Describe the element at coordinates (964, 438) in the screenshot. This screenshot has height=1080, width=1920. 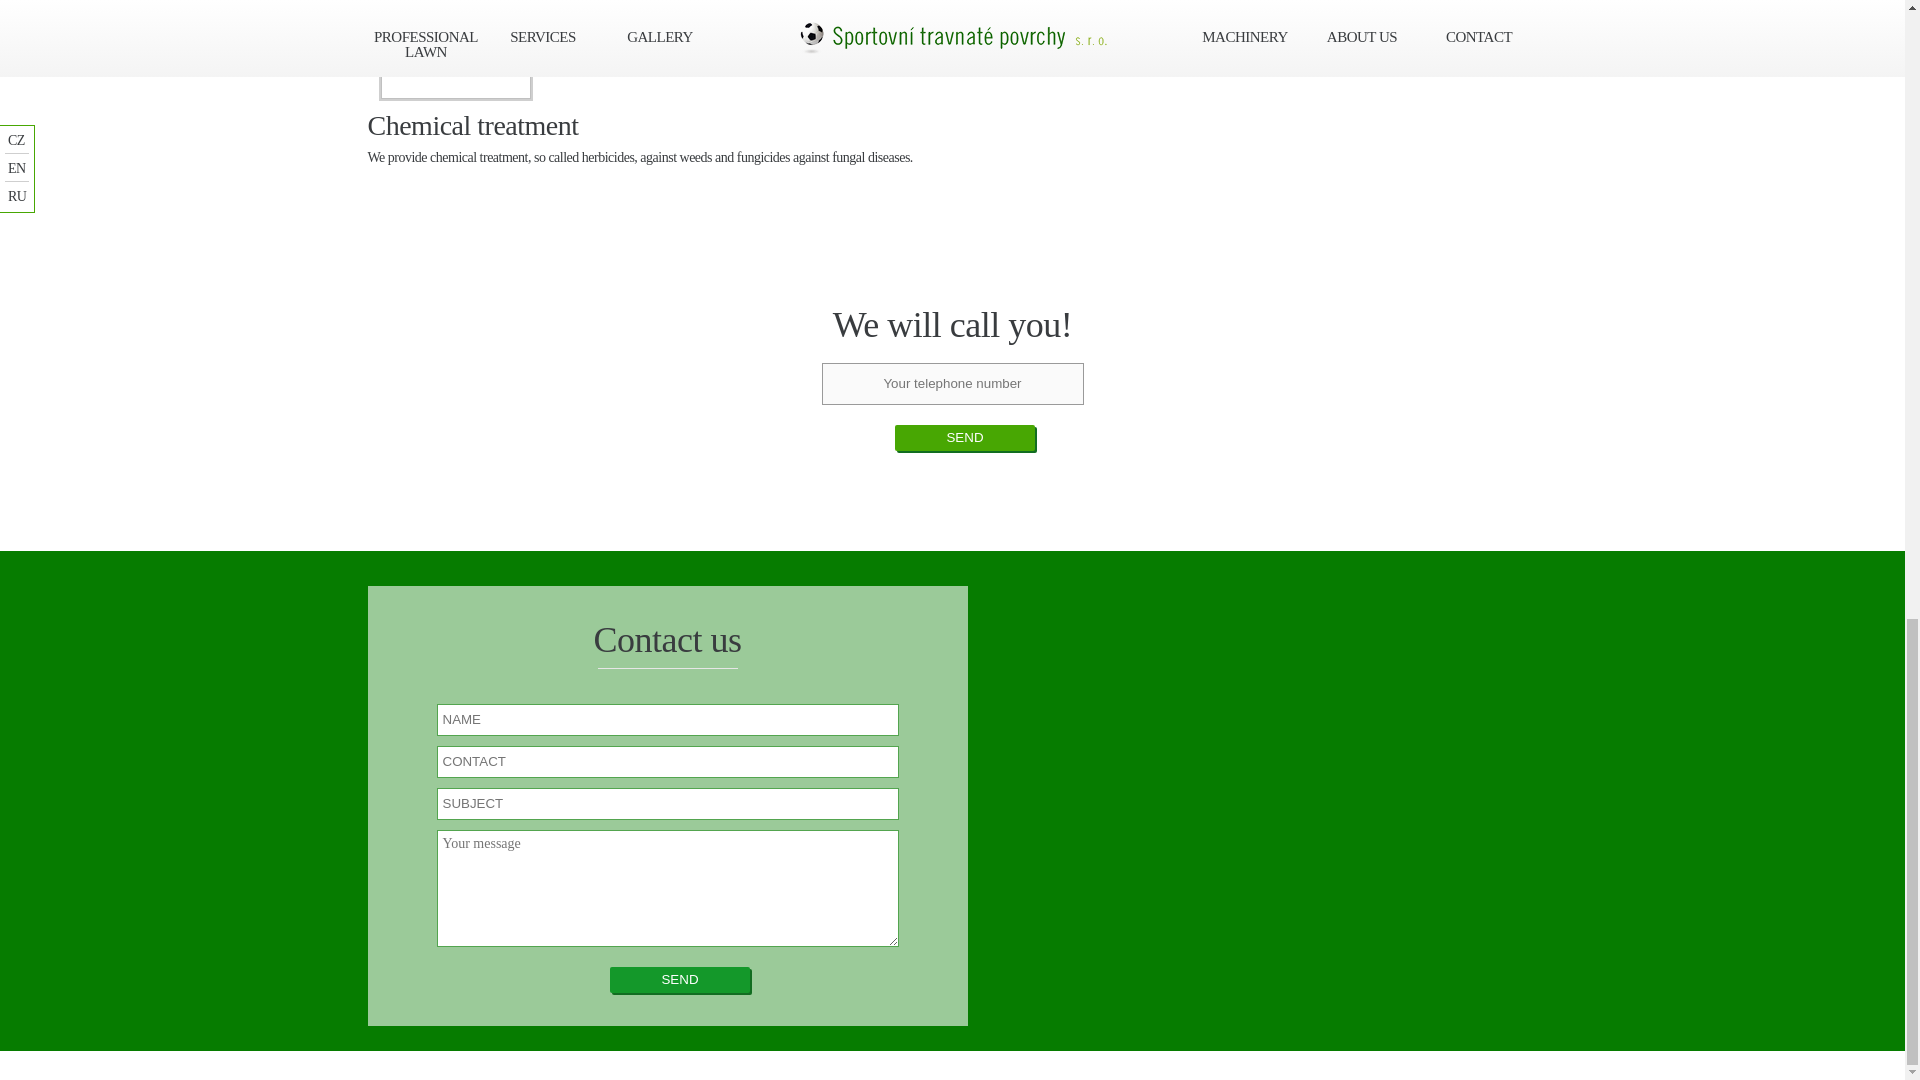
I see `Send` at that location.